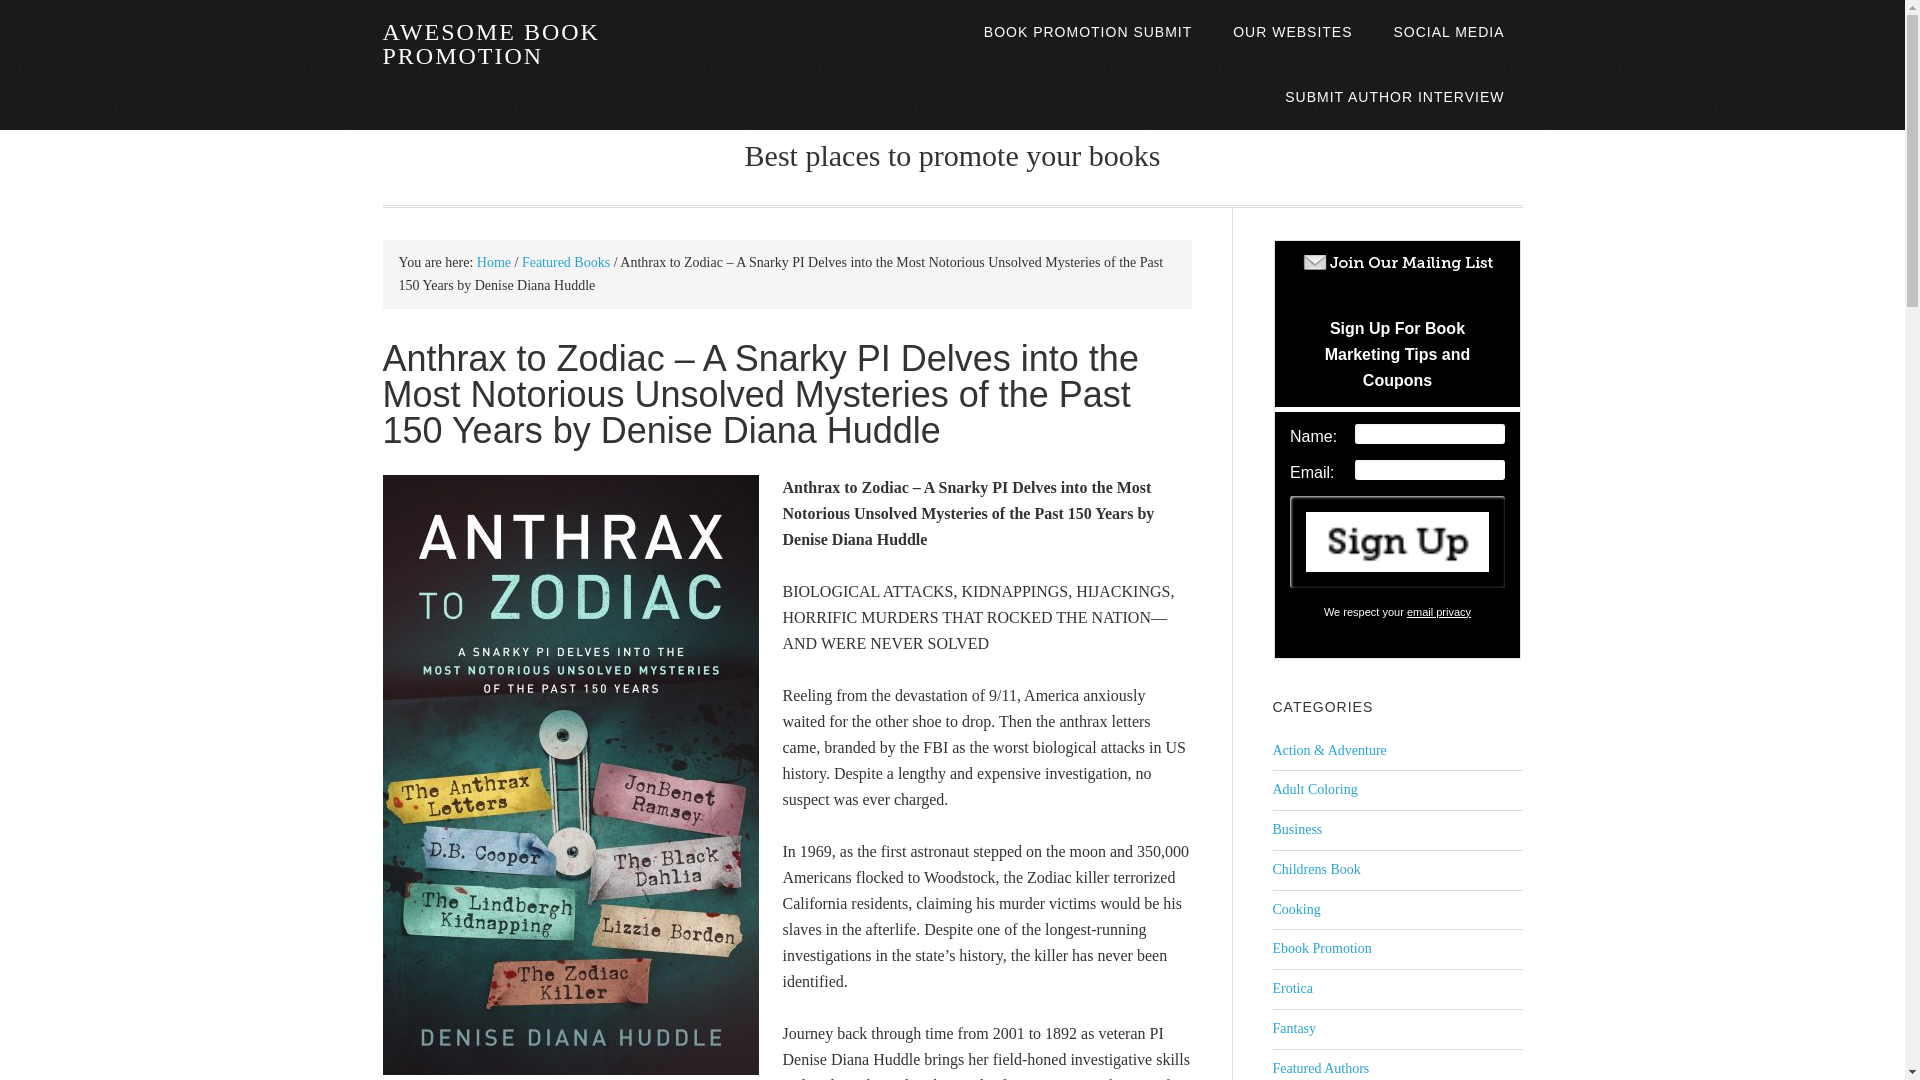 The width and height of the screenshot is (1920, 1080). I want to click on SOCIAL MEDIA, so click(1448, 32).